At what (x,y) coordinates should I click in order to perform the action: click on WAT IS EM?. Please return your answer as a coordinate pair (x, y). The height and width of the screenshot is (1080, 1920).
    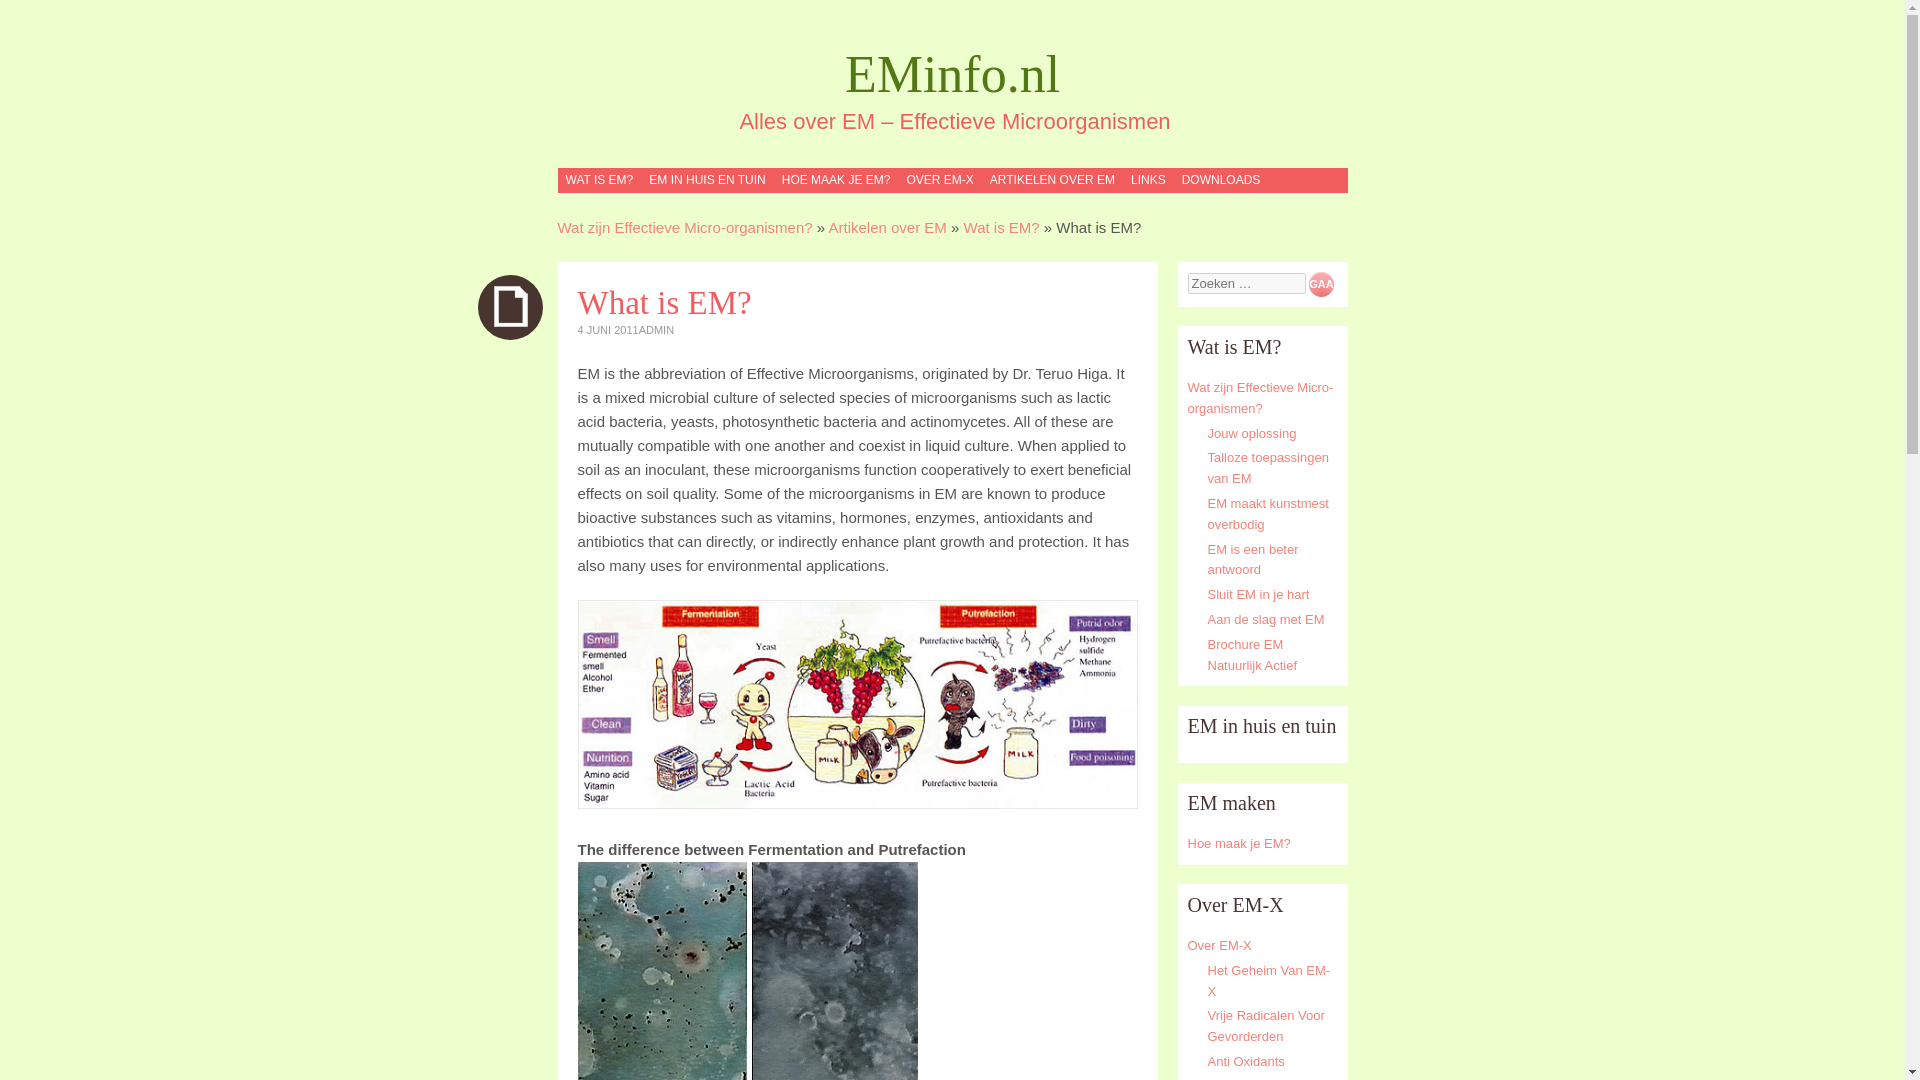
    Looking at the image, I should click on (598, 180).